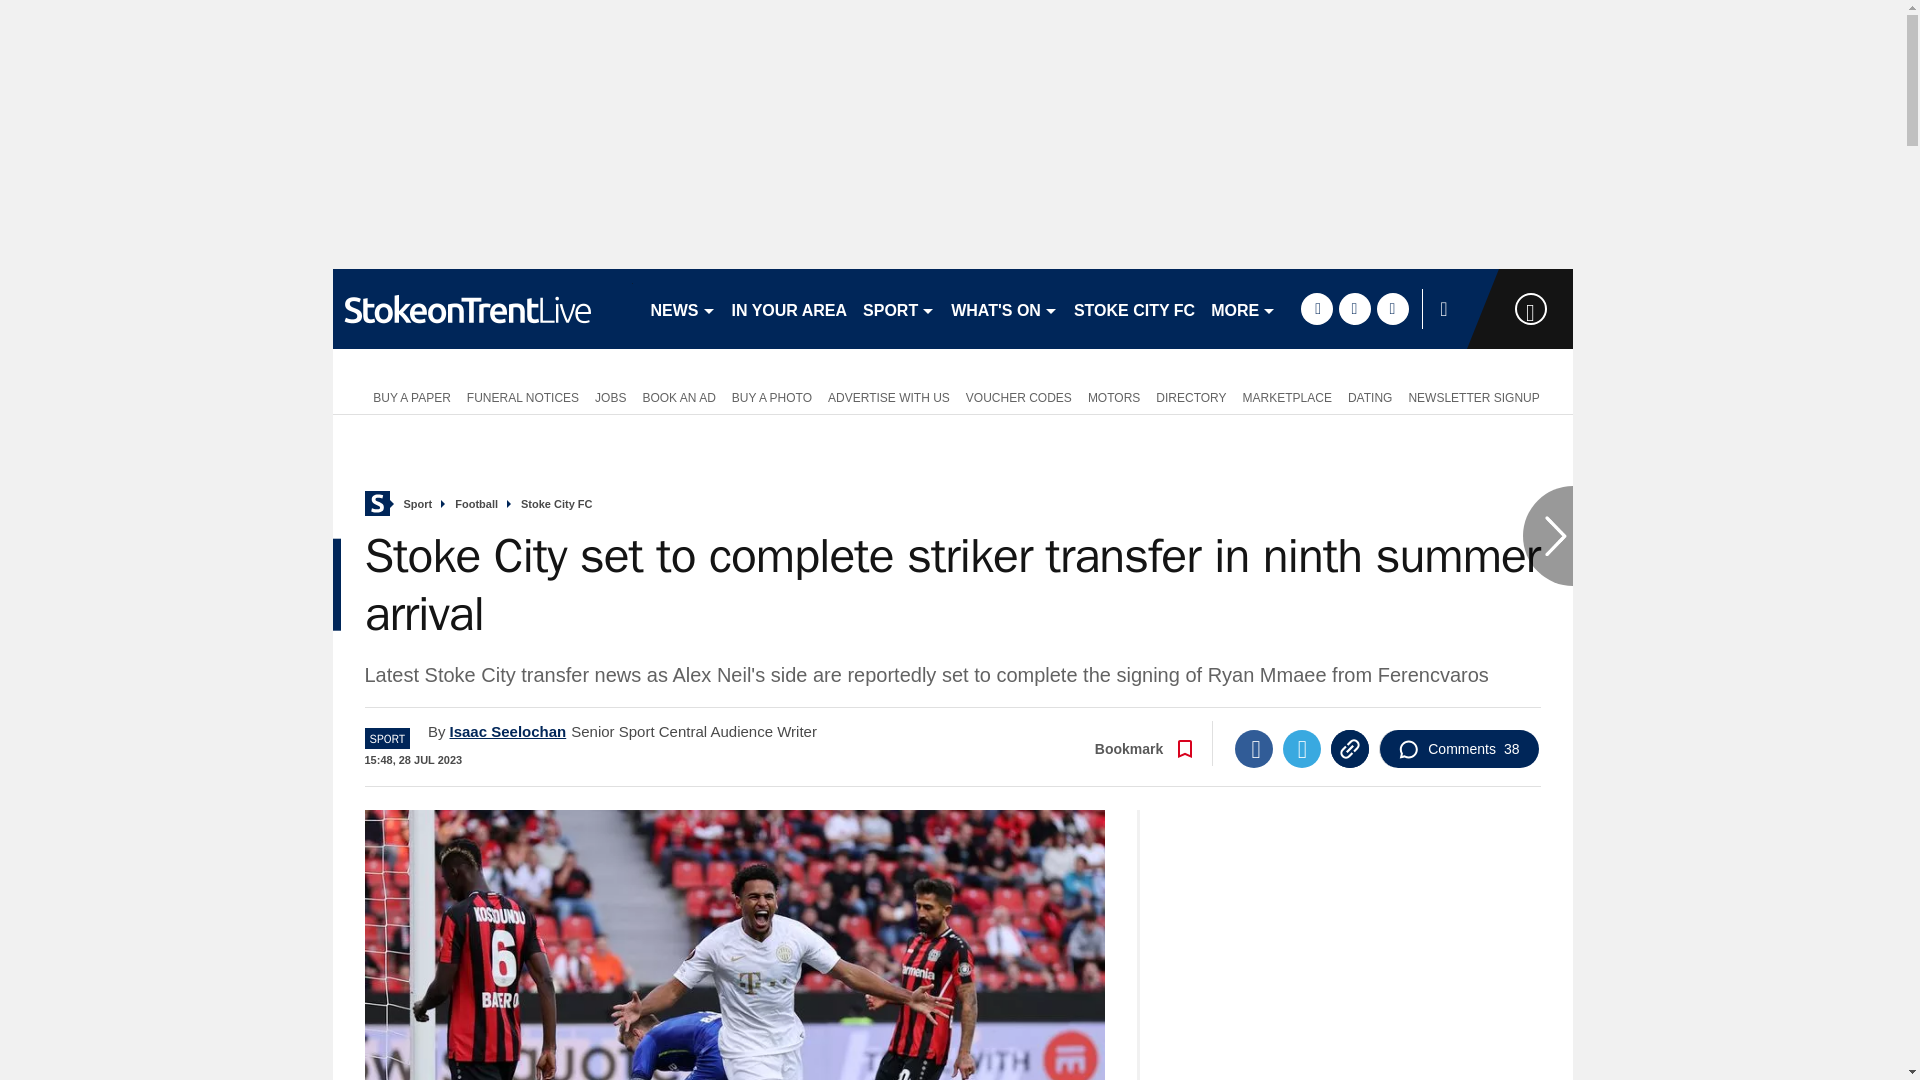  Describe the element at coordinates (1316, 308) in the screenshot. I see `facebook` at that location.